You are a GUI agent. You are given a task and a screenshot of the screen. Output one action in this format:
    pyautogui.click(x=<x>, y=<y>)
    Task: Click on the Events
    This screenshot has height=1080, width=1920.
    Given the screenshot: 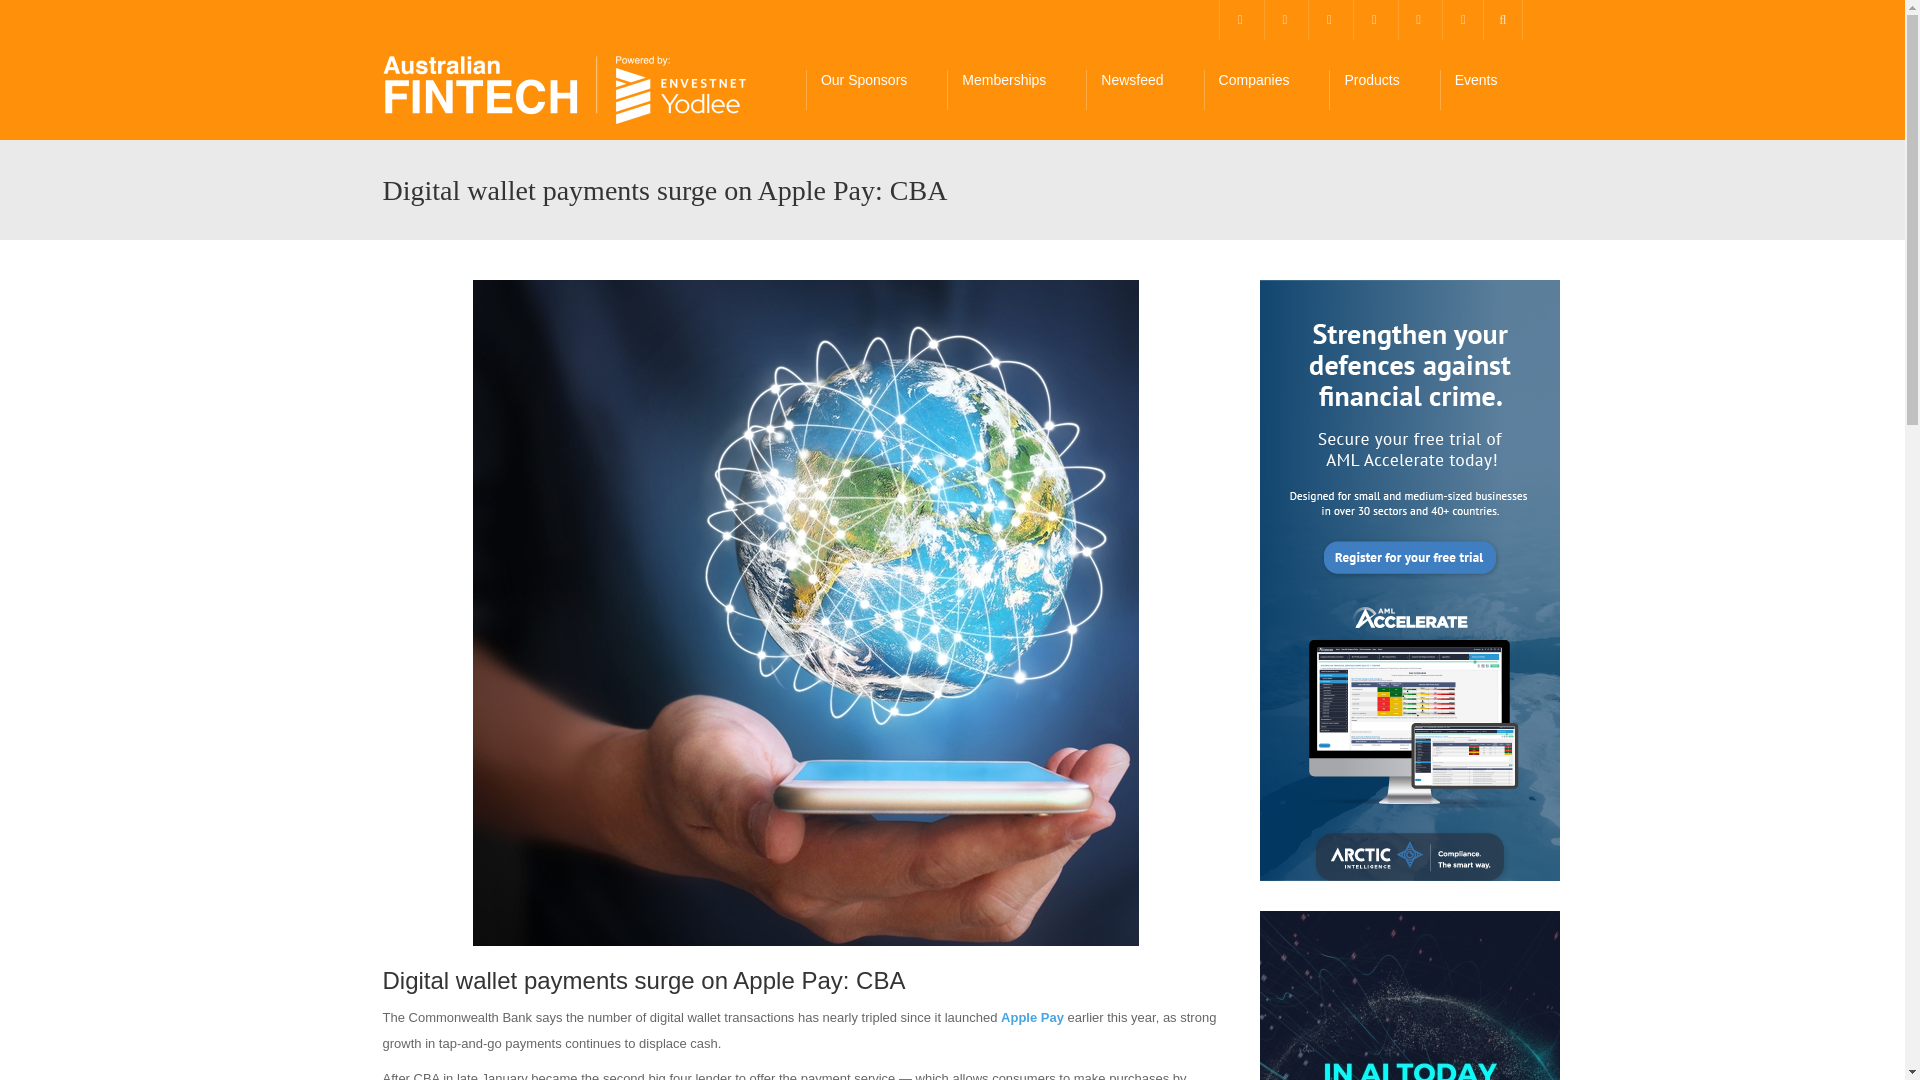 What is the action you would take?
    pyautogui.click(x=1488, y=90)
    